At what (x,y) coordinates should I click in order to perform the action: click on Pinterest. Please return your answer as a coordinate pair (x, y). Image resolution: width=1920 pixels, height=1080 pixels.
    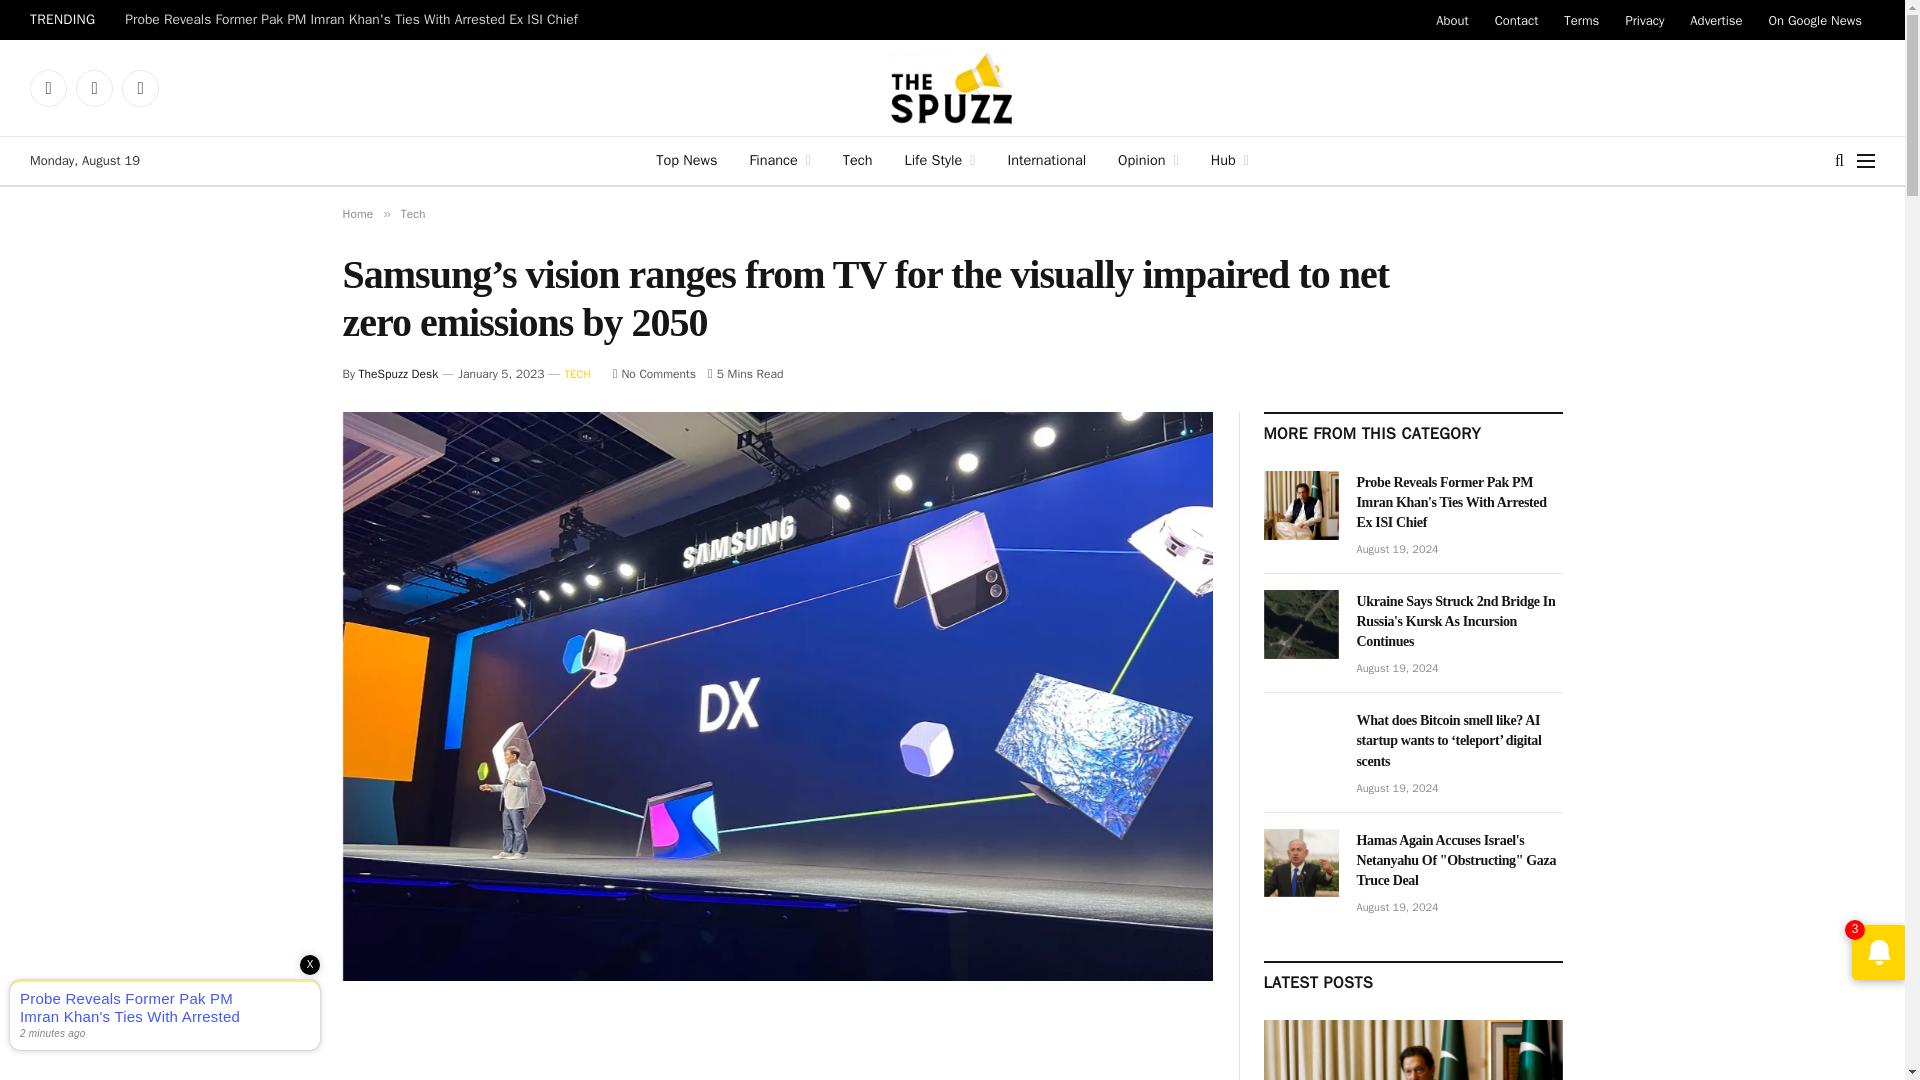
    Looking at the image, I should click on (140, 88).